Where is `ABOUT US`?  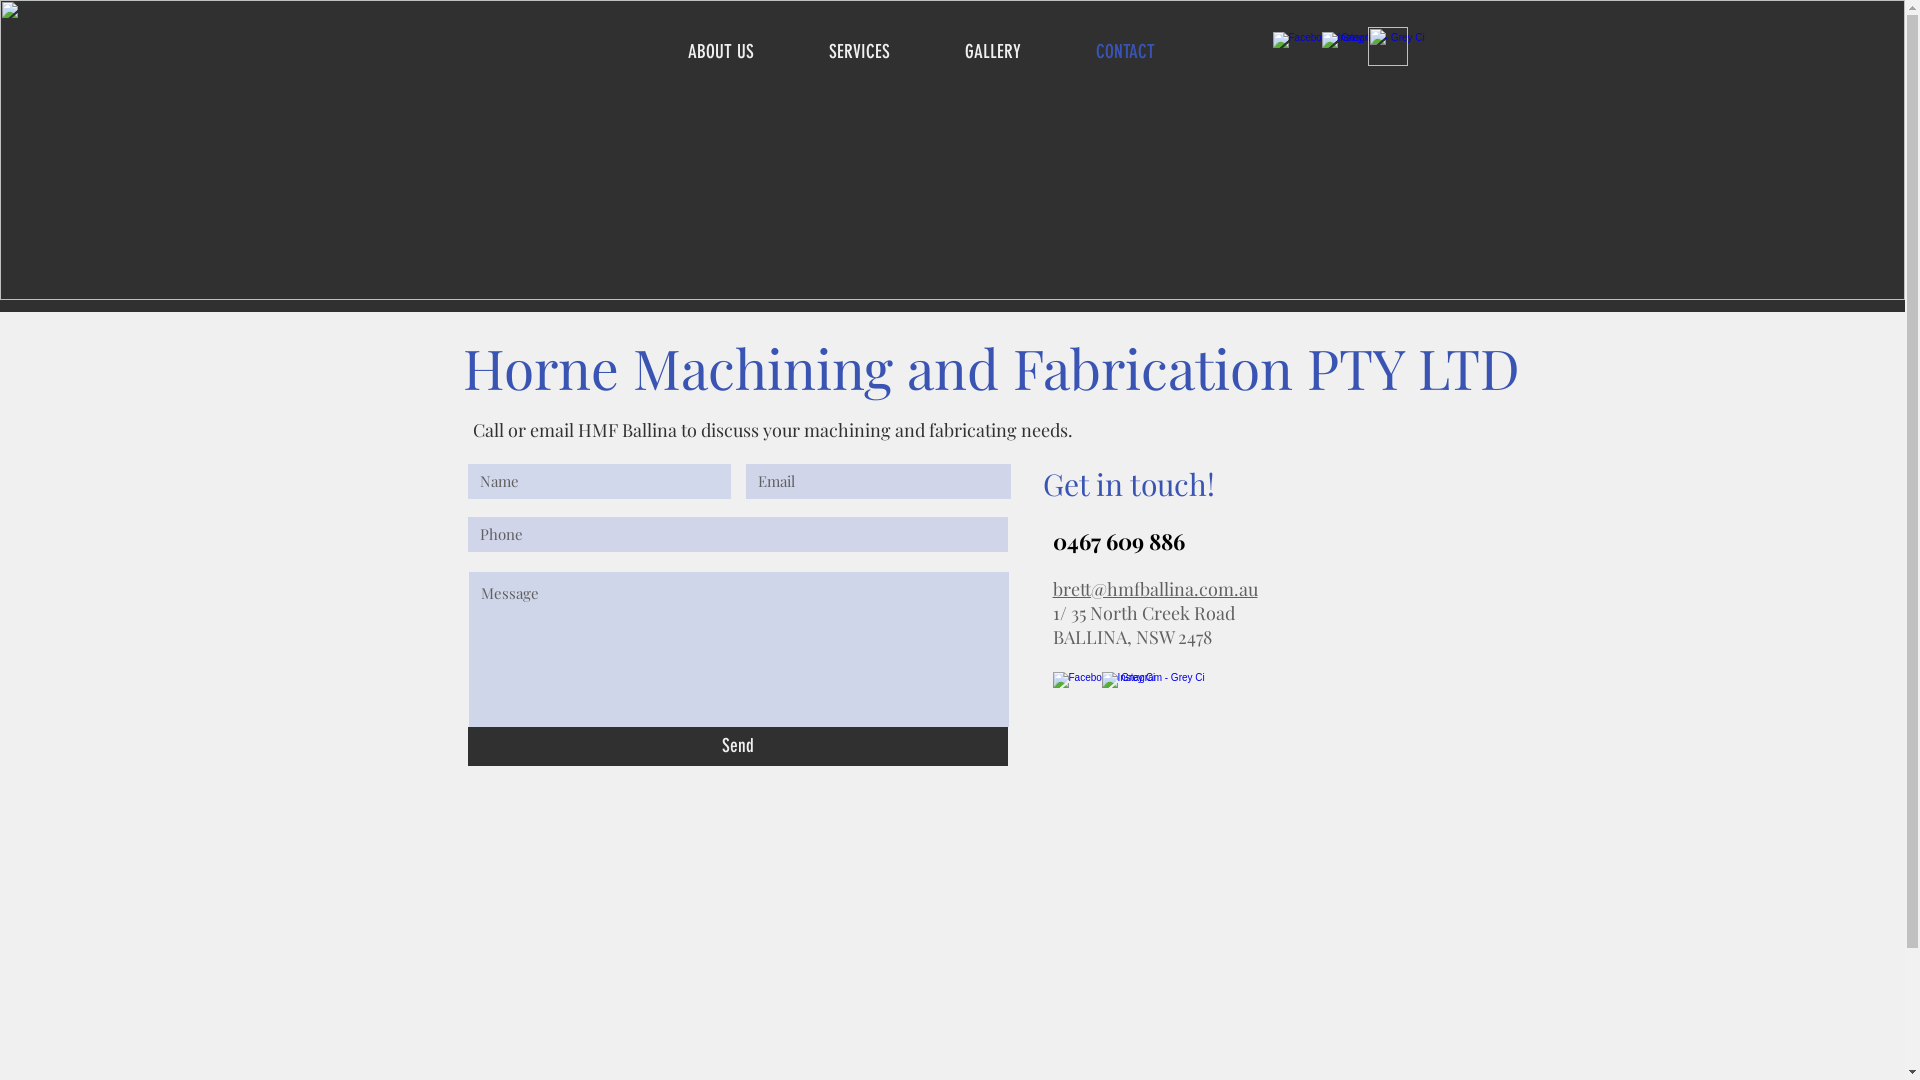
ABOUT US is located at coordinates (742, 52).